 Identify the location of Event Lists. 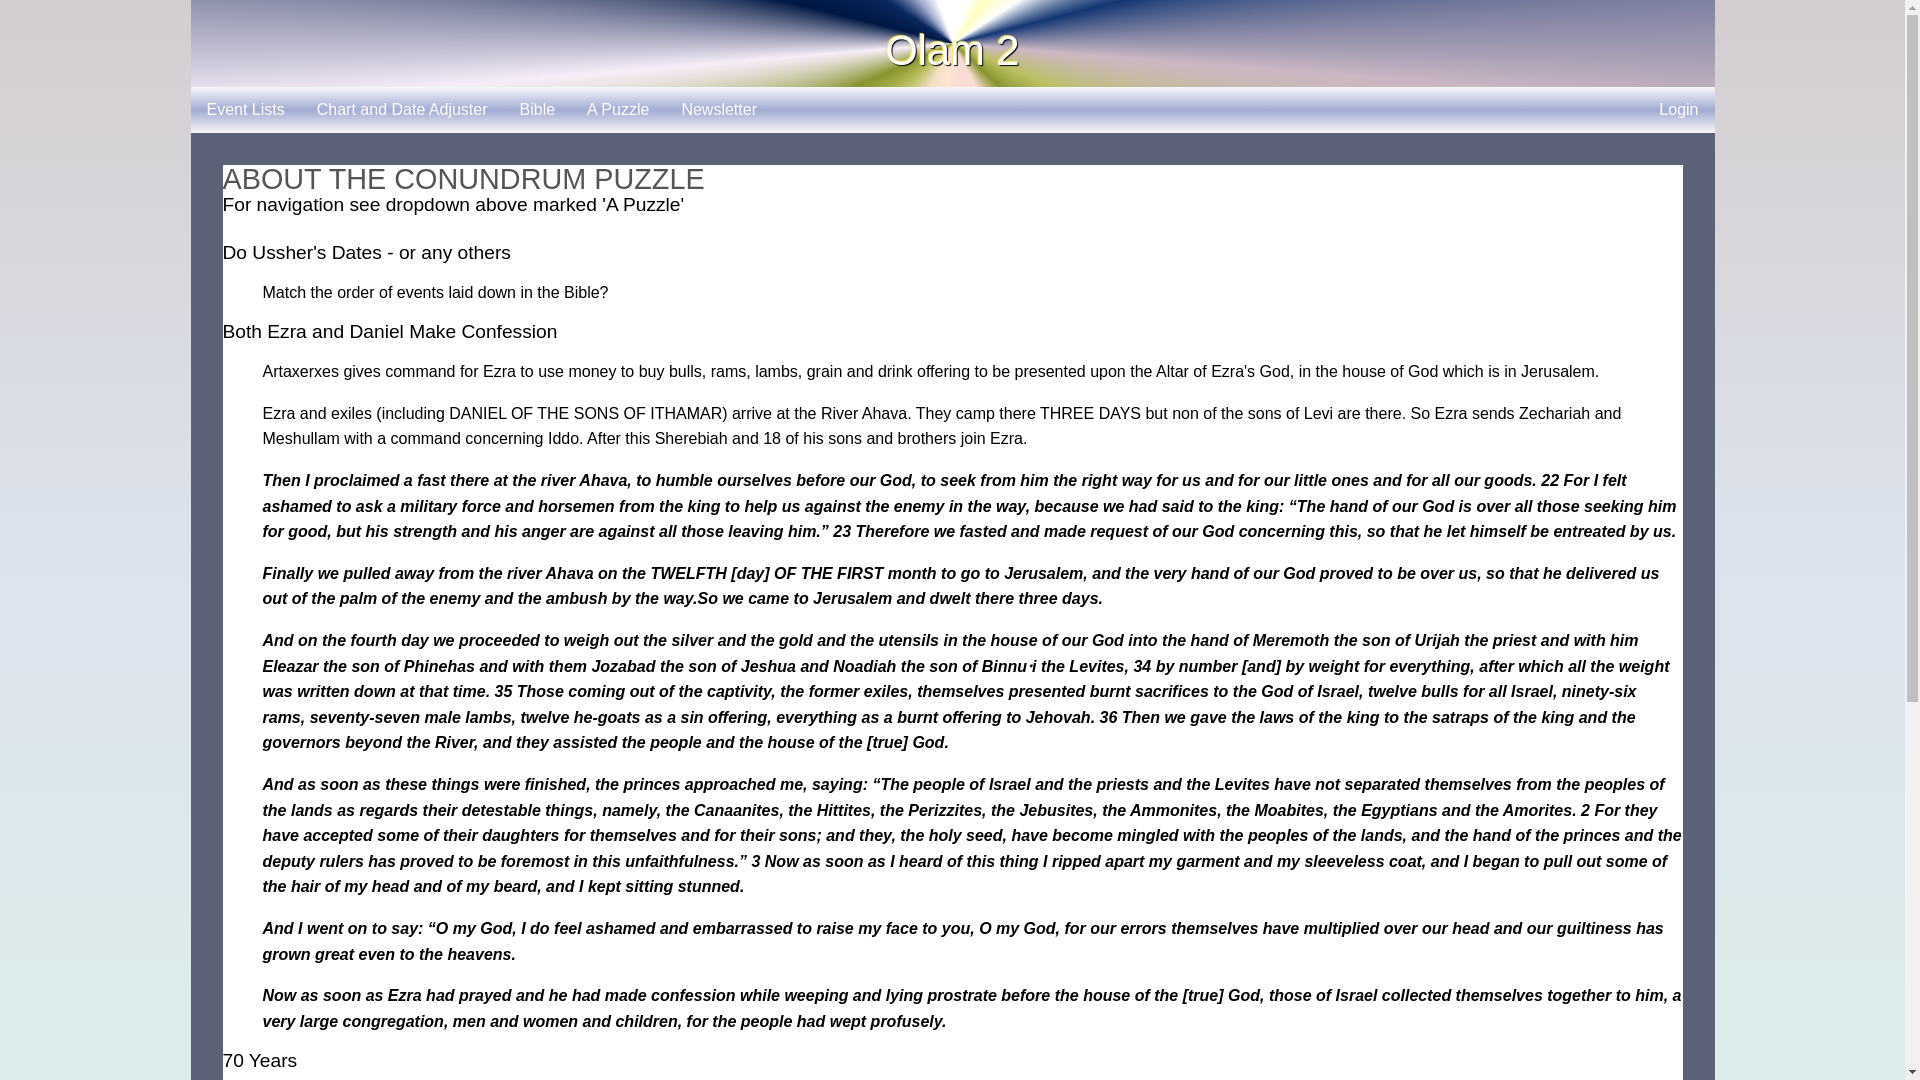
(244, 110).